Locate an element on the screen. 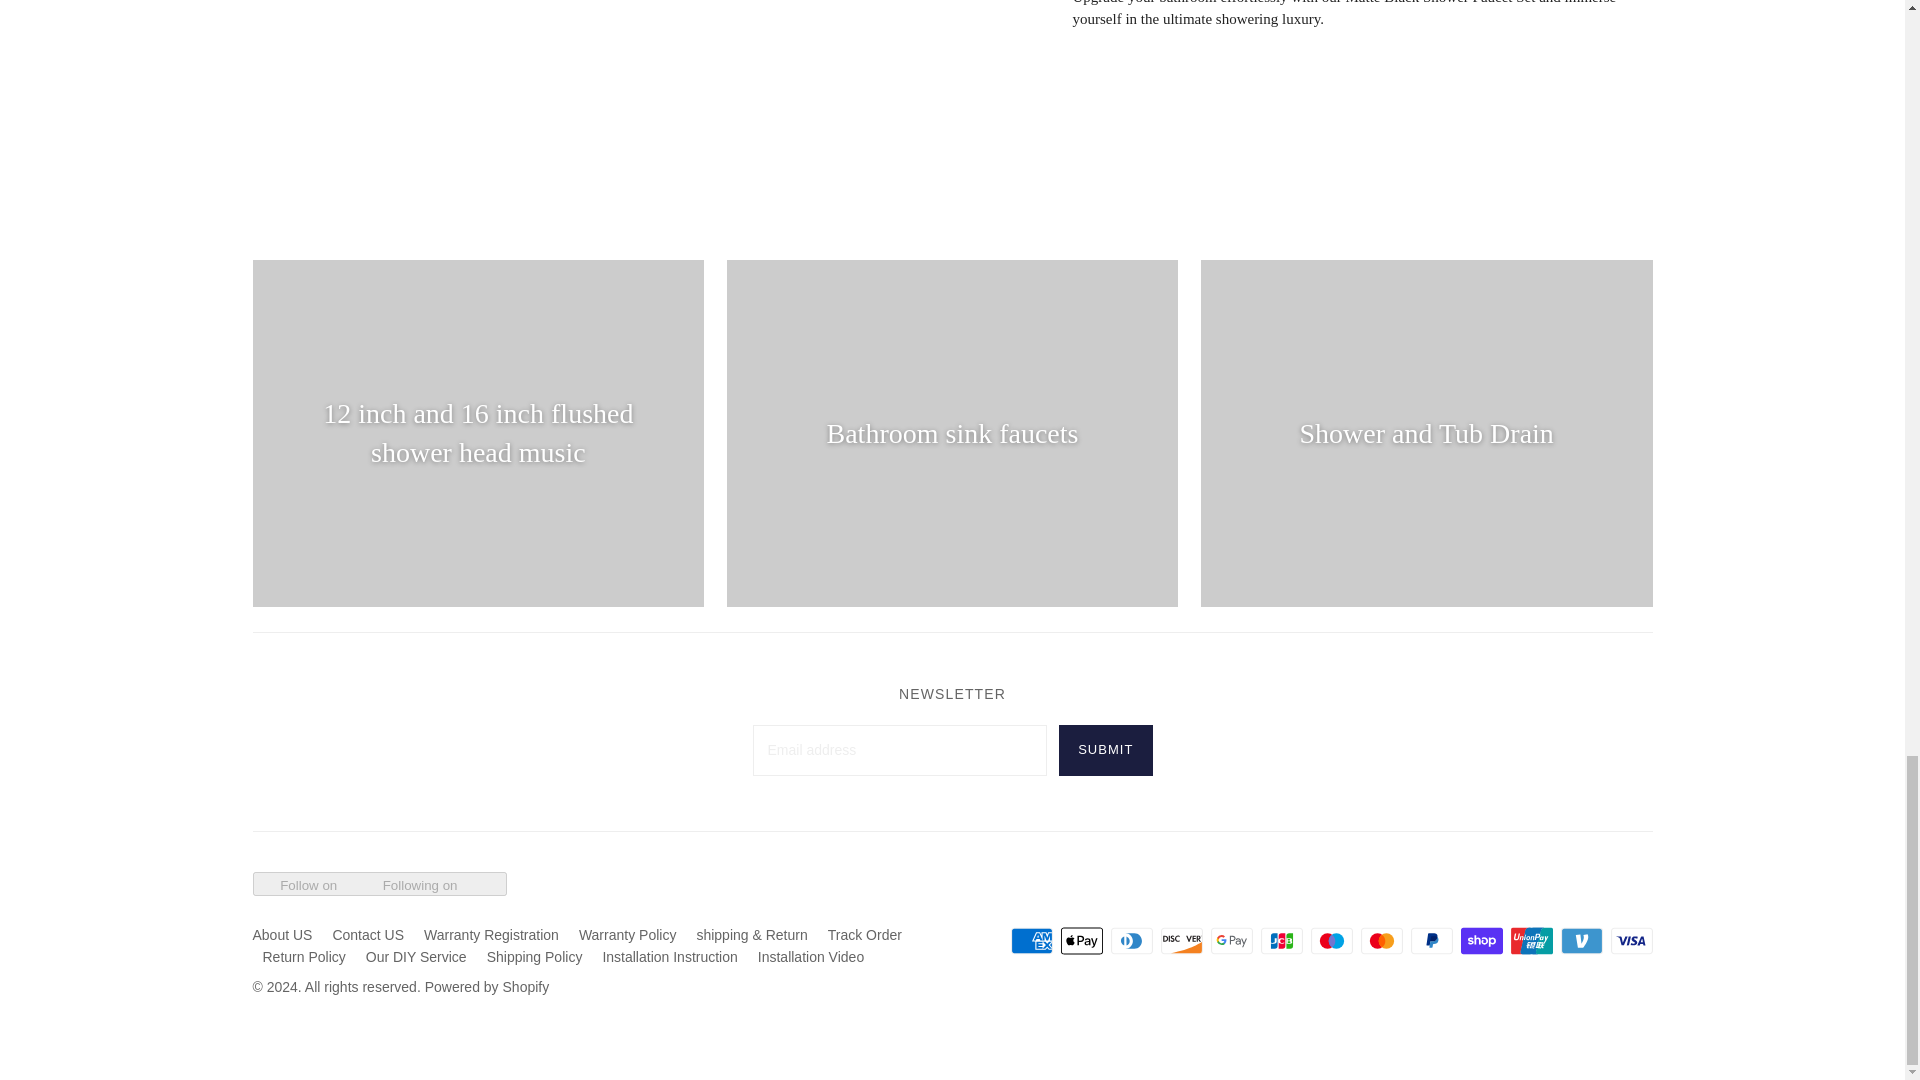 This screenshot has height=1080, width=1920. Maestro is located at coordinates (1330, 940).